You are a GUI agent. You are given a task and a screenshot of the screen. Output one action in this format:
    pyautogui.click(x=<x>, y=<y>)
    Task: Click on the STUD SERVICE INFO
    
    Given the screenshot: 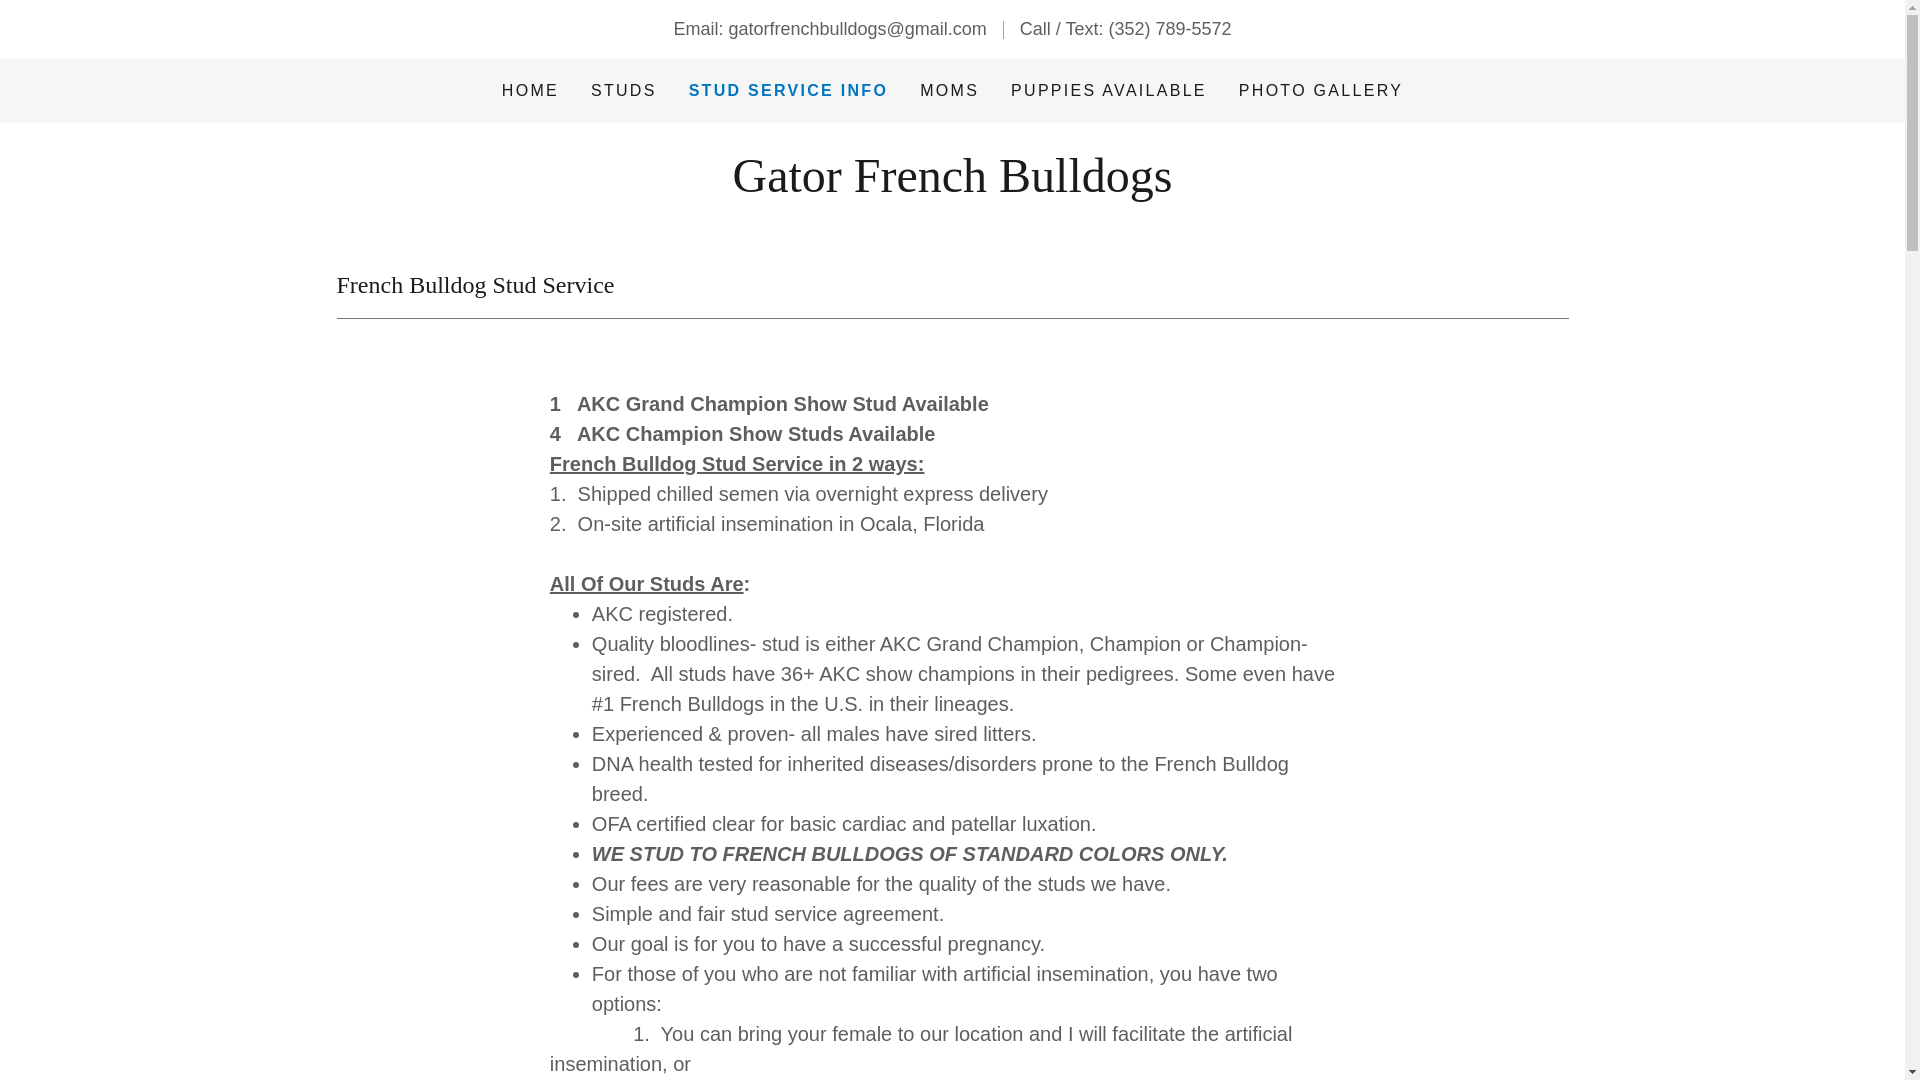 What is the action you would take?
    pyautogui.click(x=788, y=90)
    